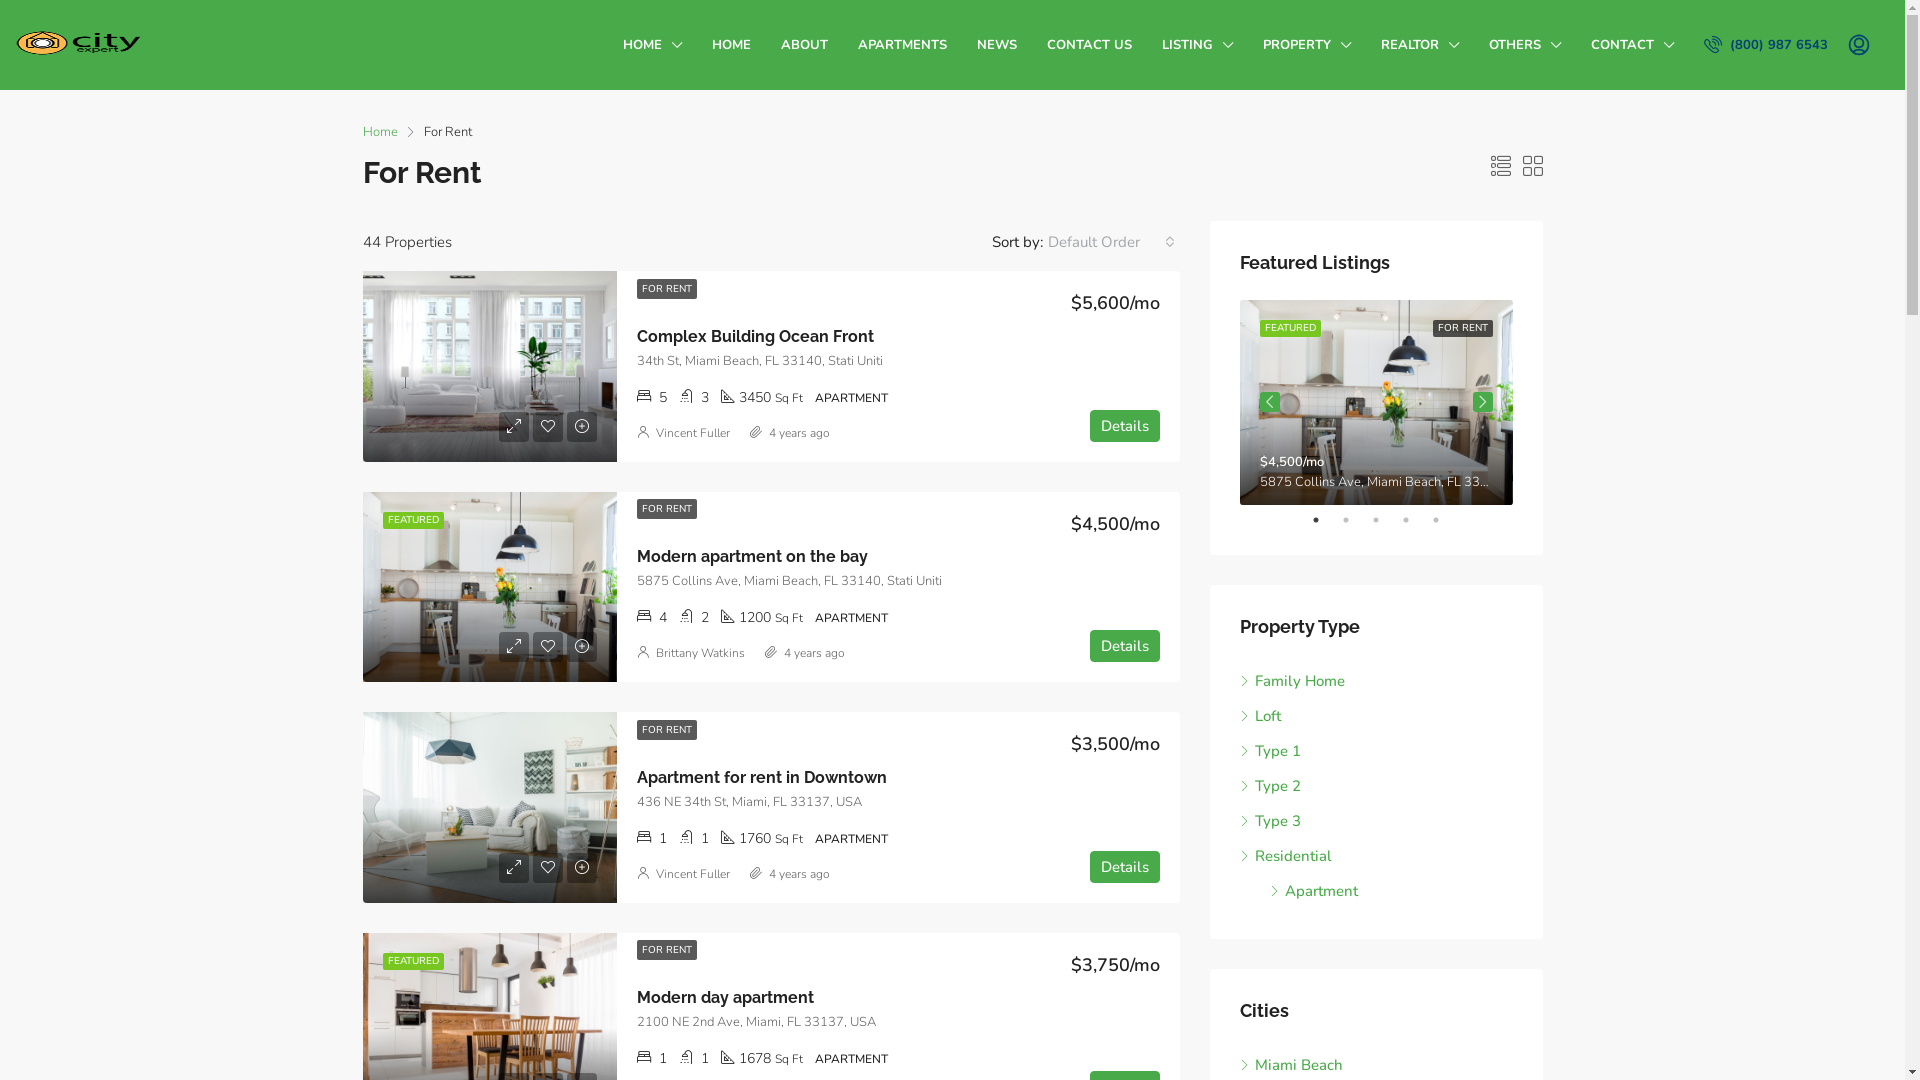 The image size is (1920, 1080). Describe the element at coordinates (804, 45) in the screenshot. I see `ABOUT` at that location.